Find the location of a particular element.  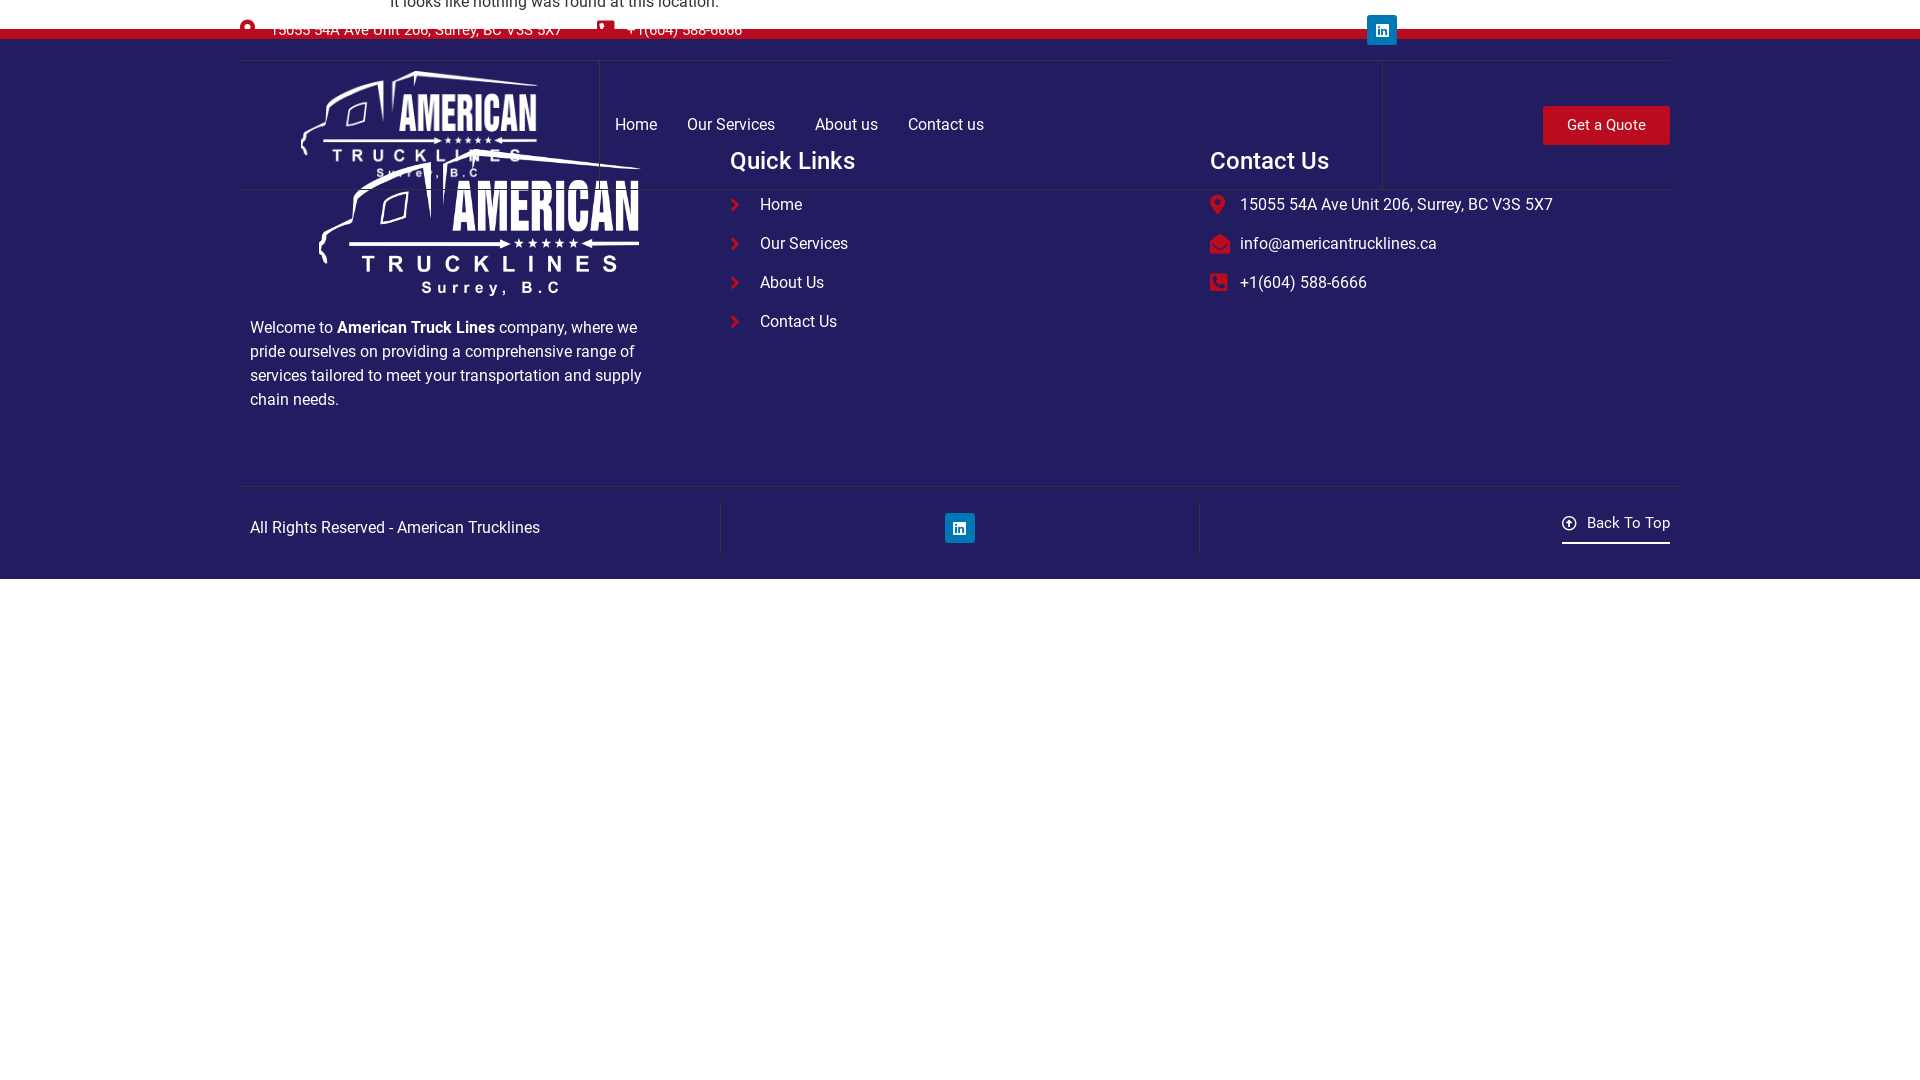

info@americantrucklines.ca is located at coordinates (1440, 244).